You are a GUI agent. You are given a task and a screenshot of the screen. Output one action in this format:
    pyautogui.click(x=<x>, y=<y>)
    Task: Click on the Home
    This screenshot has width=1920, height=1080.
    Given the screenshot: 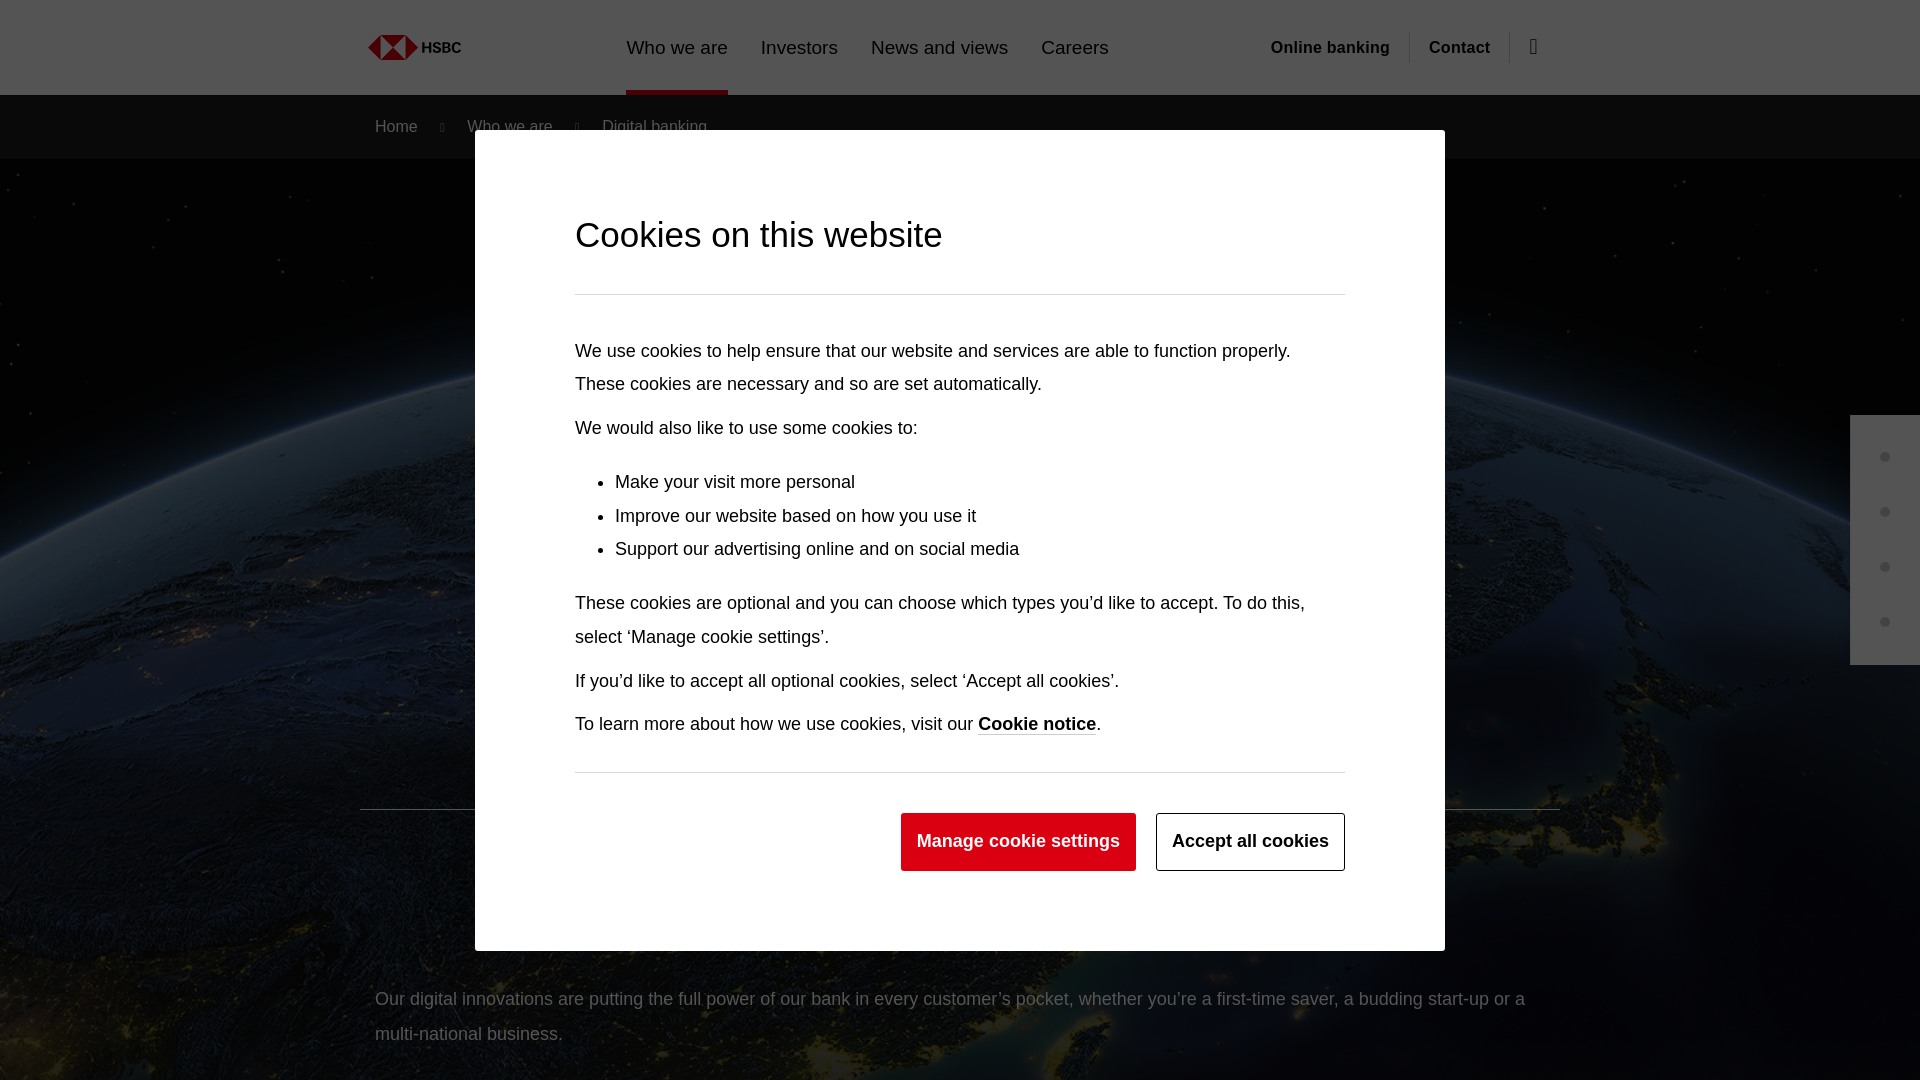 What is the action you would take?
    pyautogui.click(x=480, y=37)
    